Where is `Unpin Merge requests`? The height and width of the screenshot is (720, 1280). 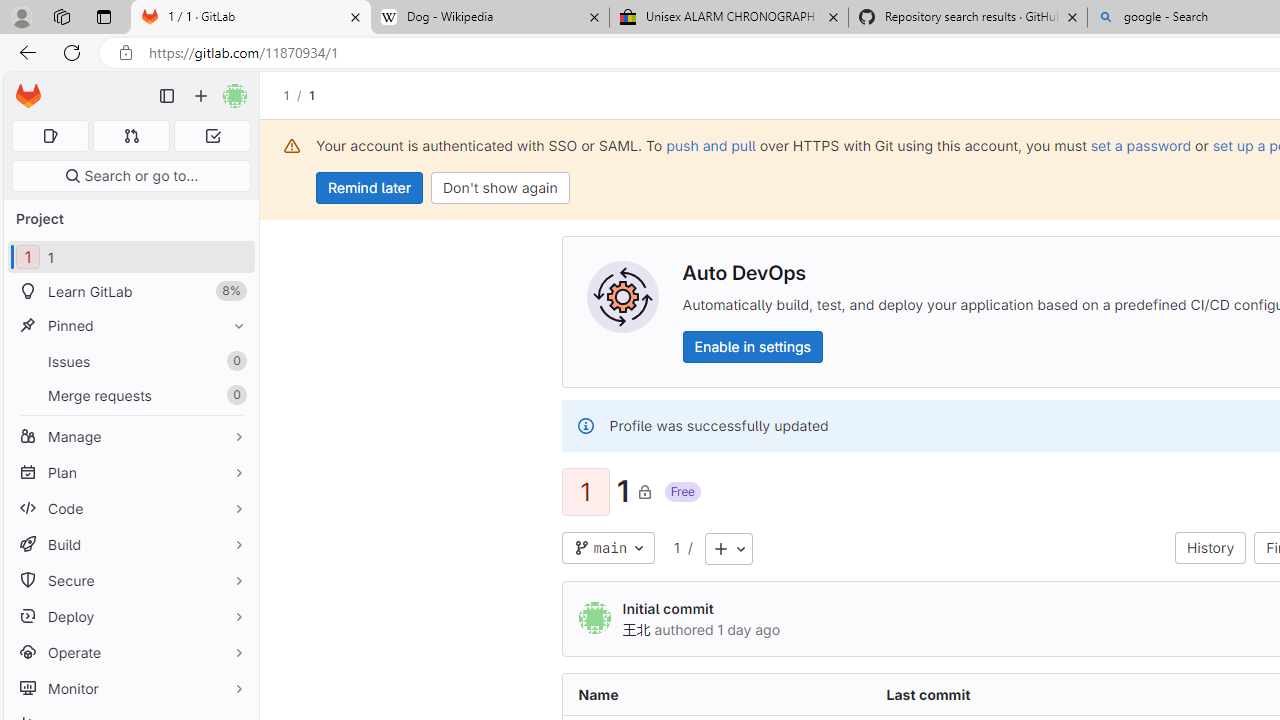 Unpin Merge requests is located at coordinates (234, 396).